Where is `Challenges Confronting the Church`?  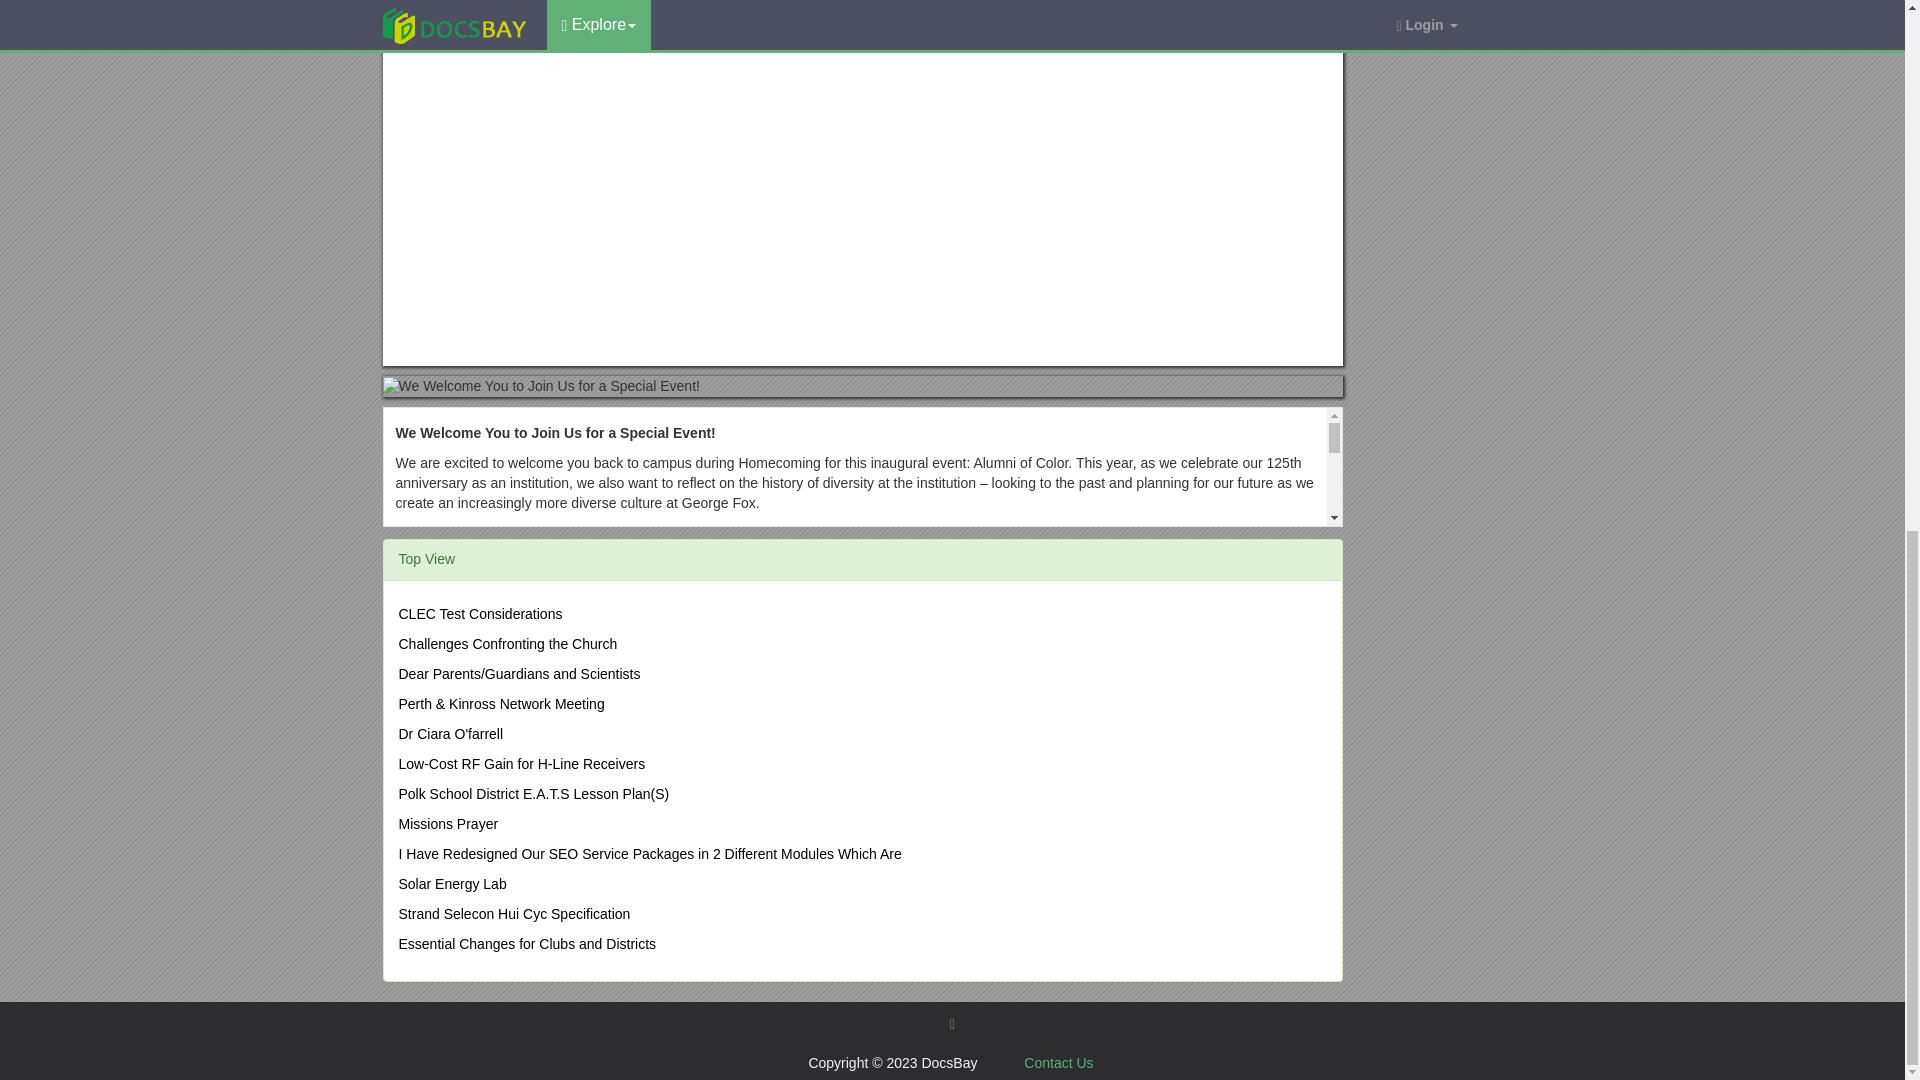
Challenges Confronting the Church is located at coordinates (506, 644).